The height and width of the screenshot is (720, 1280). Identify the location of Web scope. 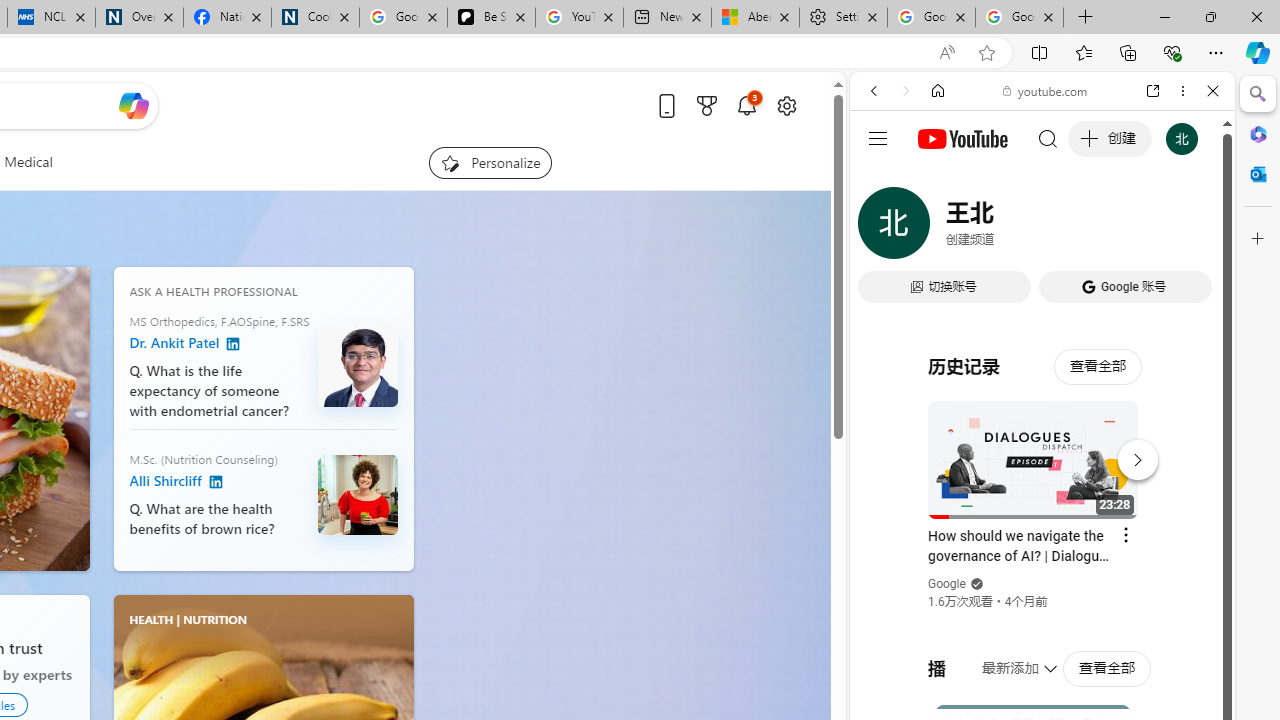
(882, 180).